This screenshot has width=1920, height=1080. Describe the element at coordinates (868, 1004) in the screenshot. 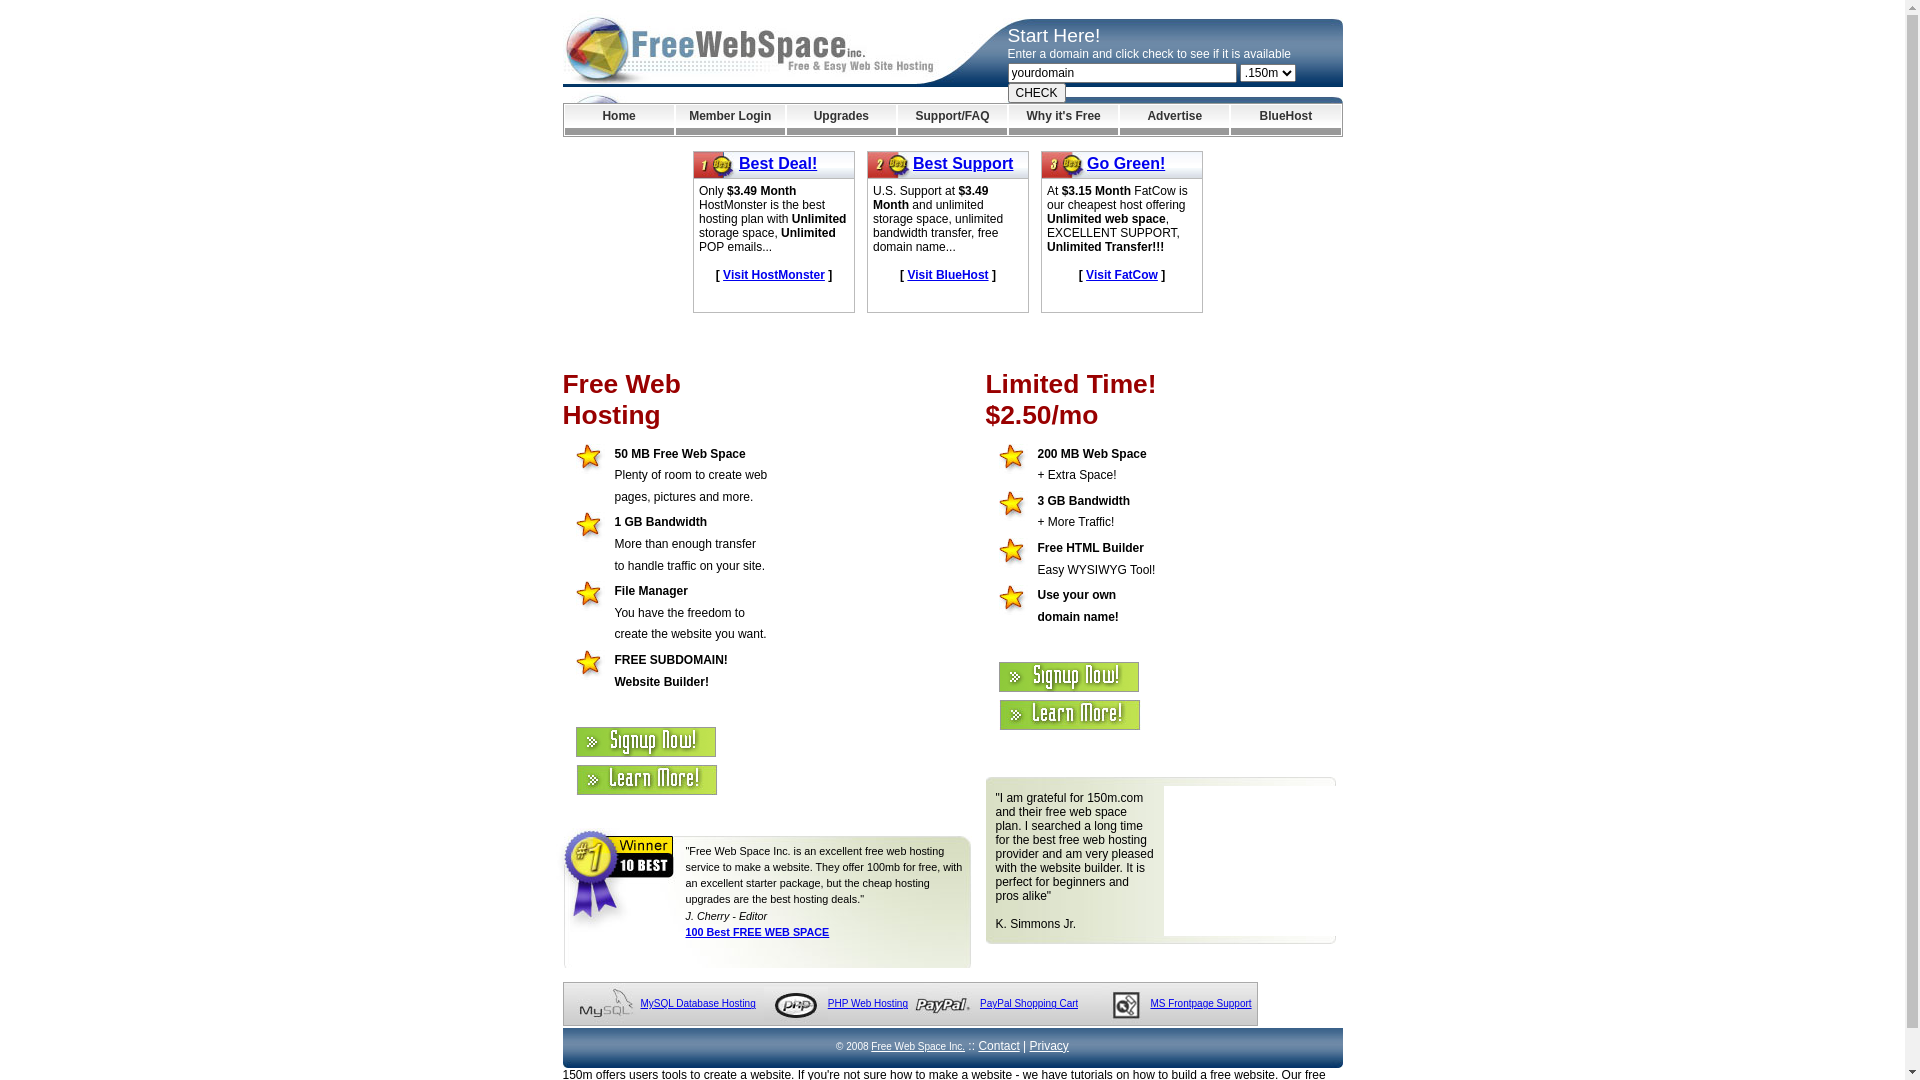

I see `PHP Web Hosting` at that location.